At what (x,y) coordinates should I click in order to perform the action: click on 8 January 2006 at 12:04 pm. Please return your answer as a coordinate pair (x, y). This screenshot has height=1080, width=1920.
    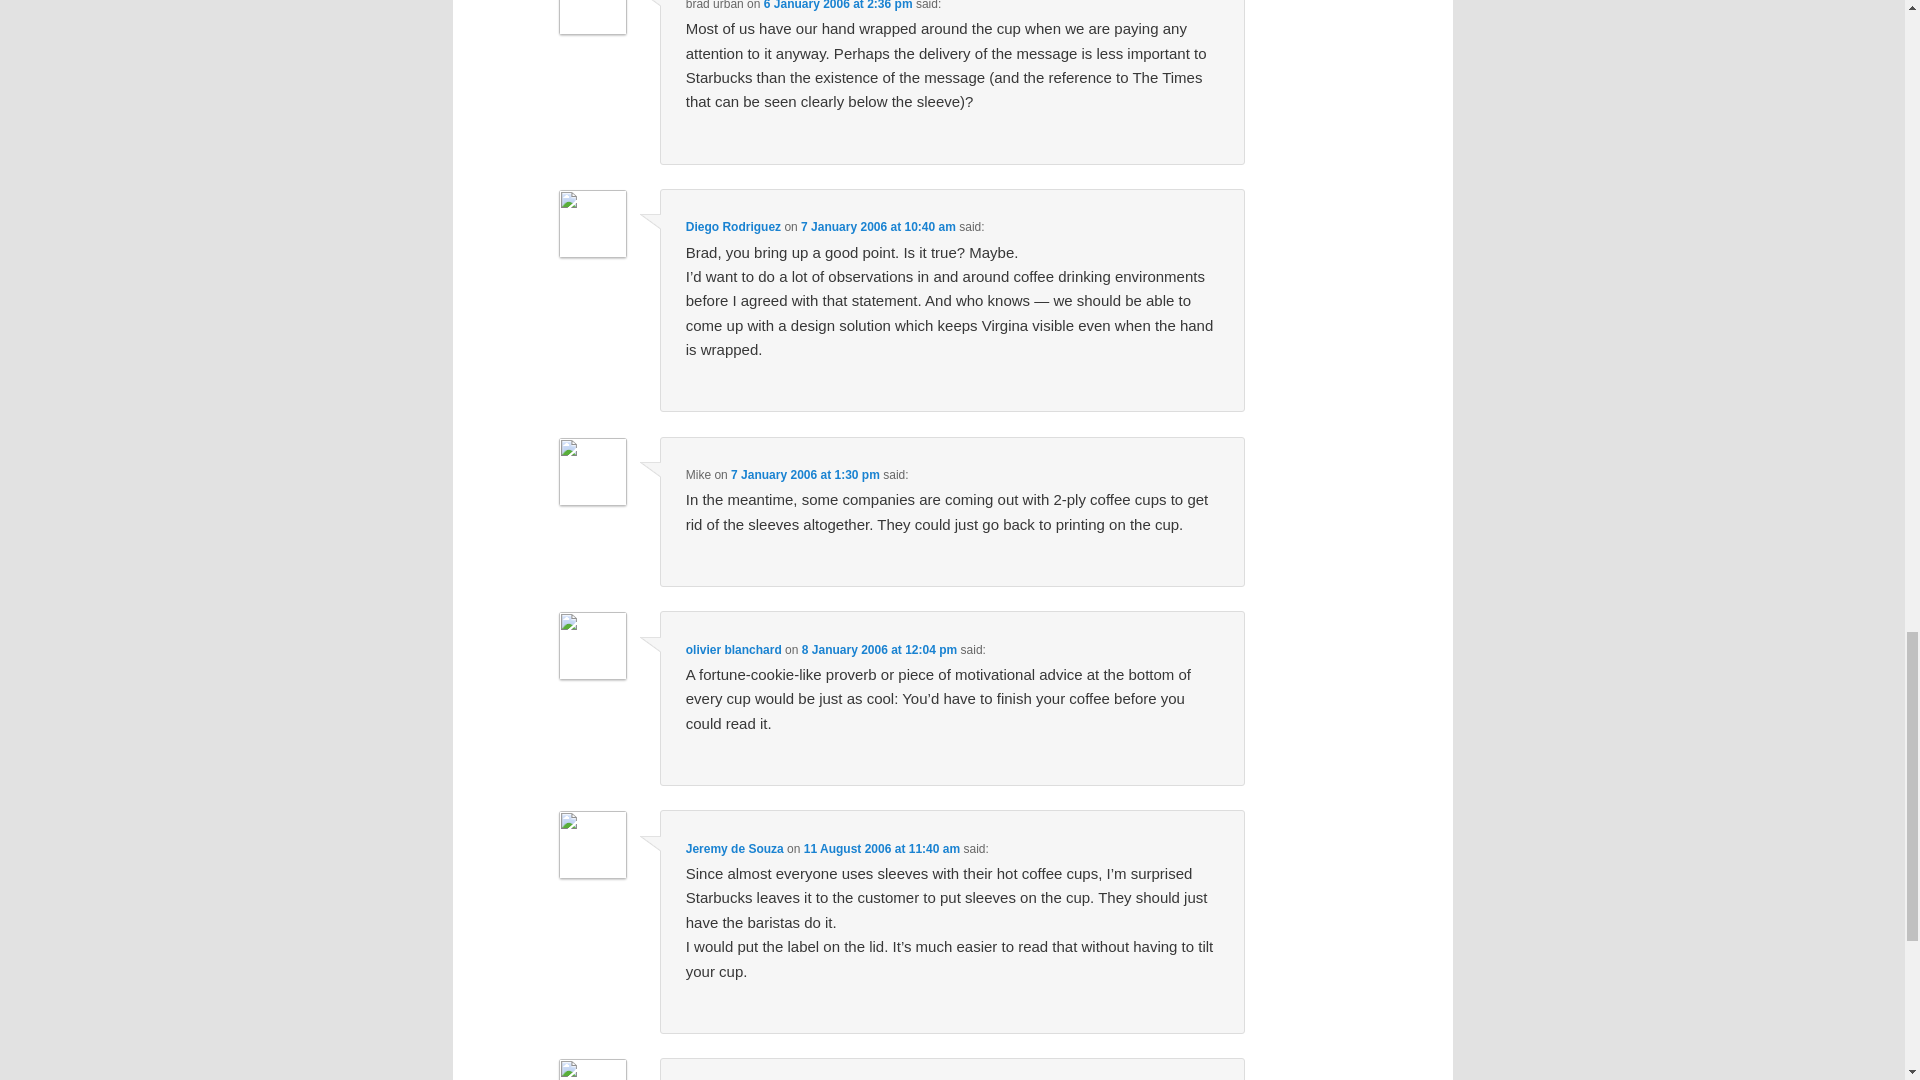
    Looking at the image, I should click on (879, 649).